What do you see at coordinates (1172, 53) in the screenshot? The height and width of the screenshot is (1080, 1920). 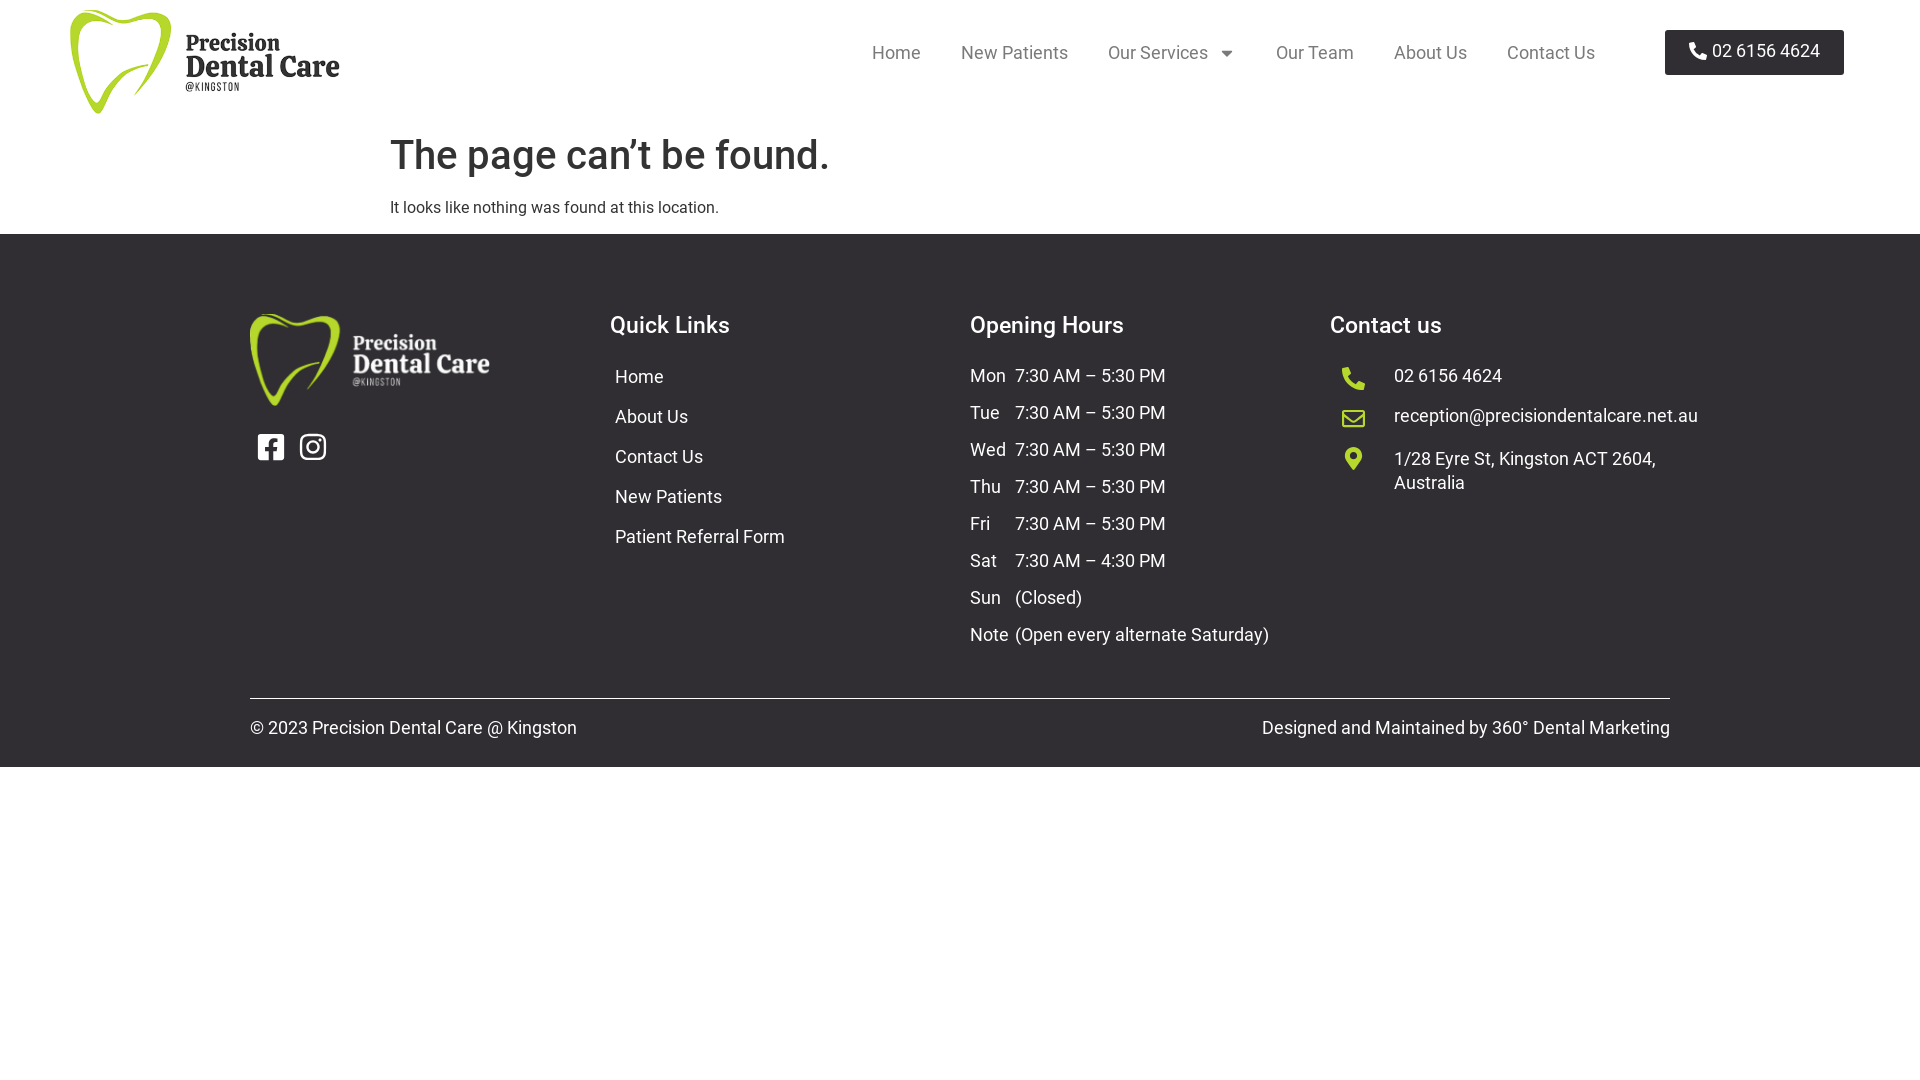 I see `Our Services` at bounding box center [1172, 53].